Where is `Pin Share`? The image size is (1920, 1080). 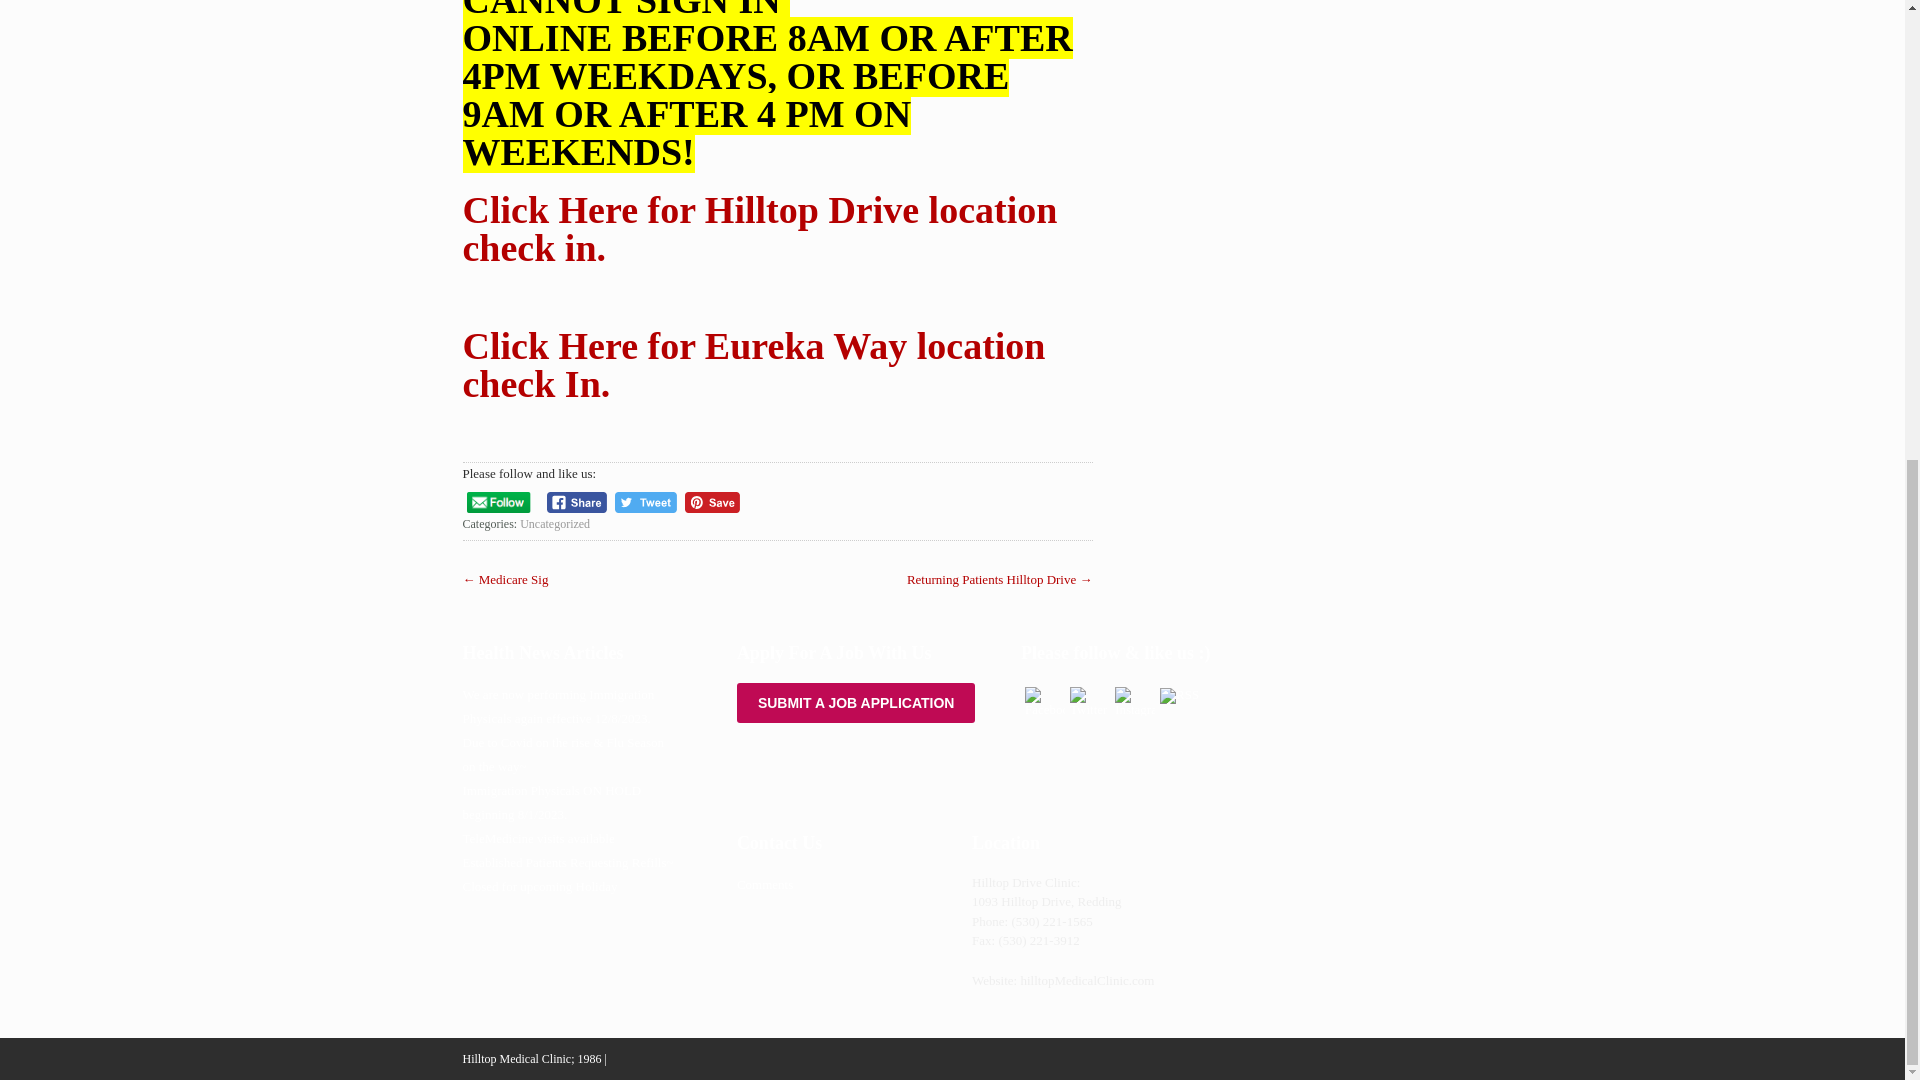
Pin Share is located at coordinates (712, 502).